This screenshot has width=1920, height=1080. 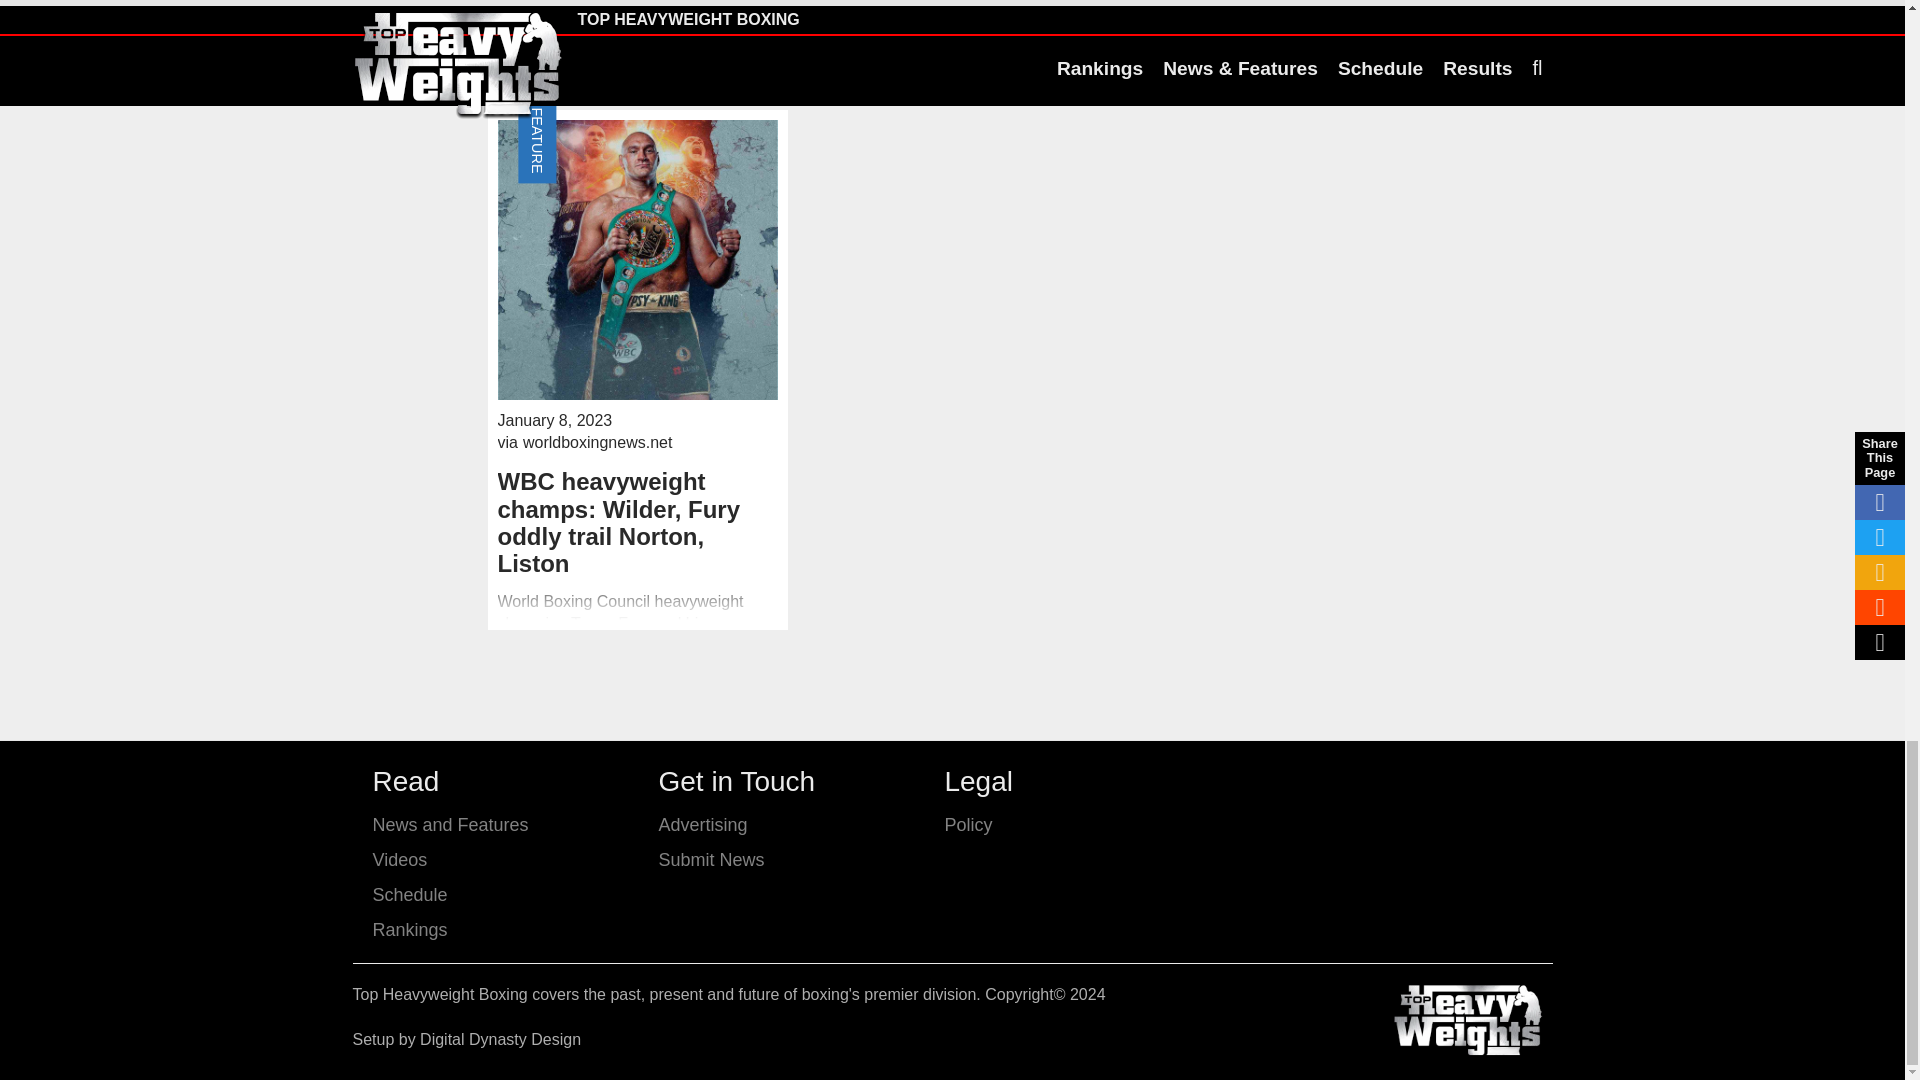 What do you see at coordinates (410, 930) in the screenshot?
I see `Rankings` at bounding box center [410, 930].